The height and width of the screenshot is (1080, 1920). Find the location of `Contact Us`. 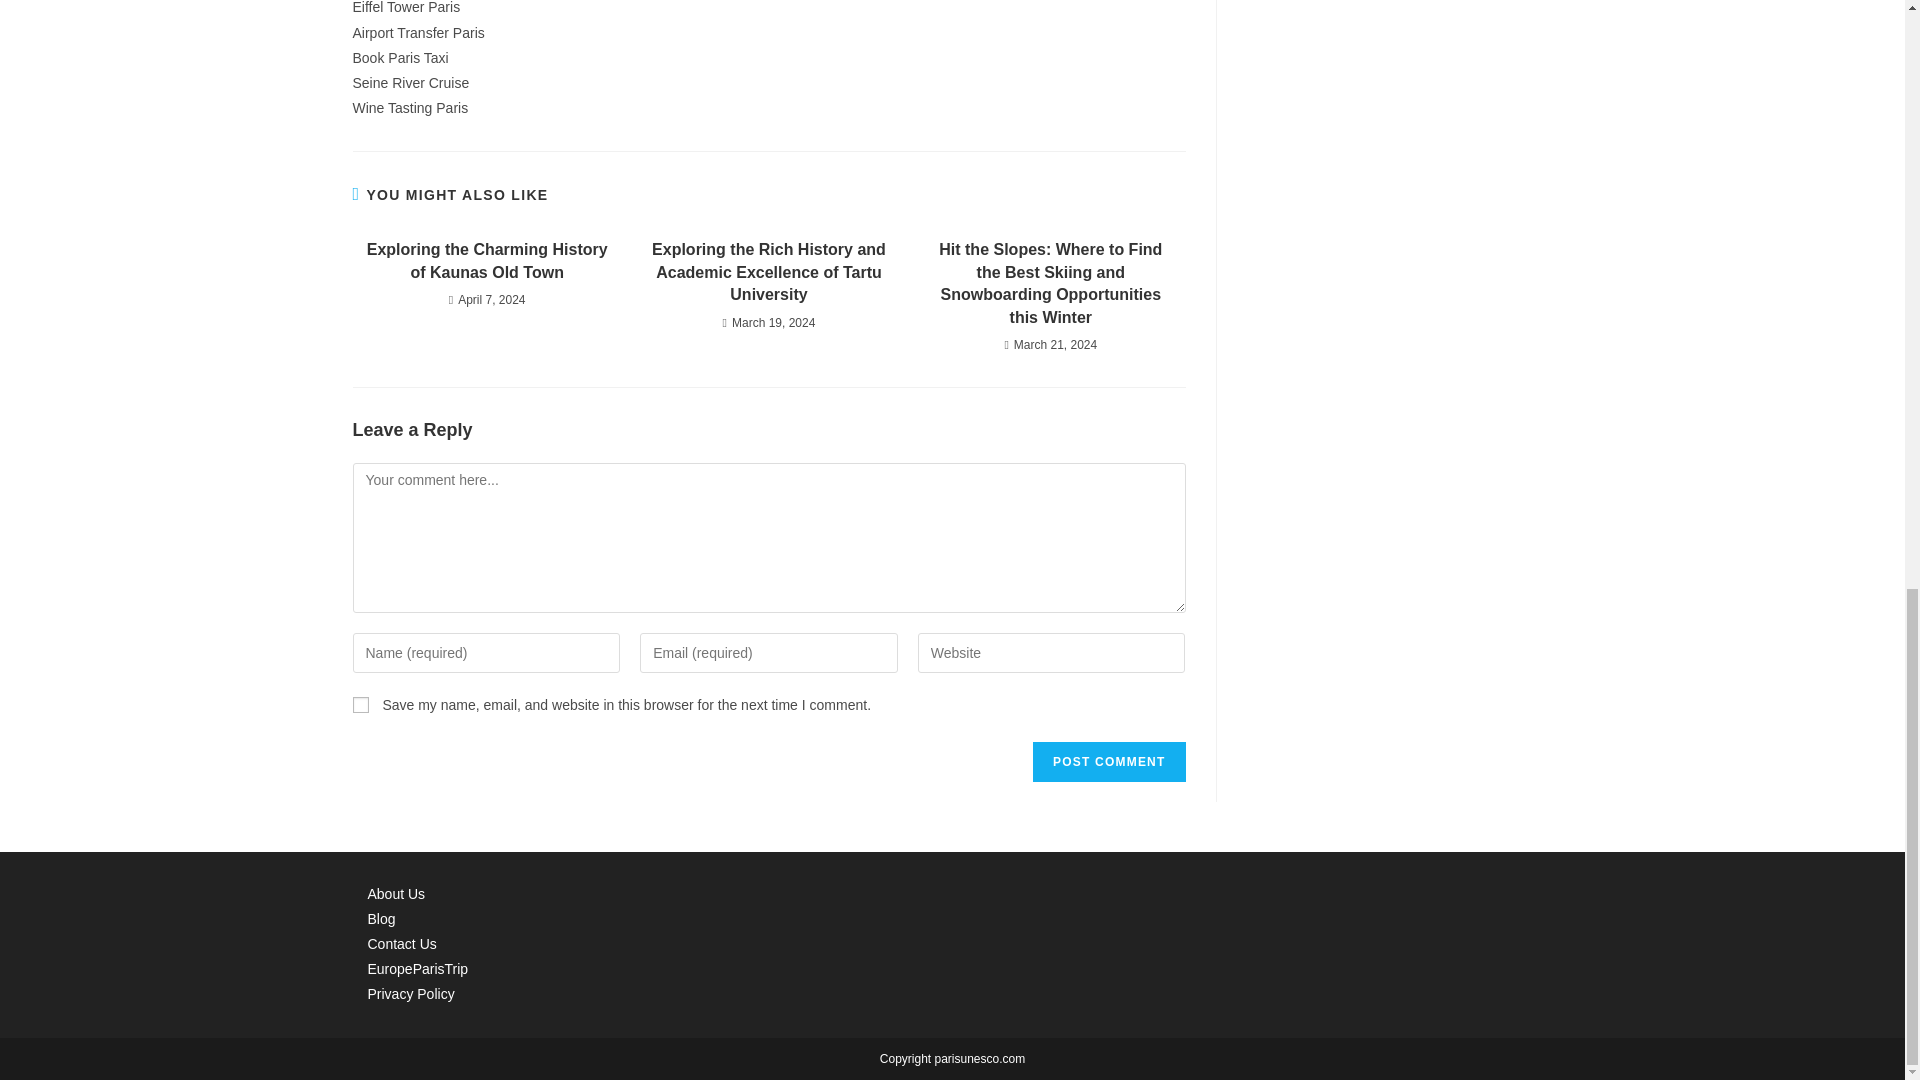

Contact Us is located at coordinates (402, 944).